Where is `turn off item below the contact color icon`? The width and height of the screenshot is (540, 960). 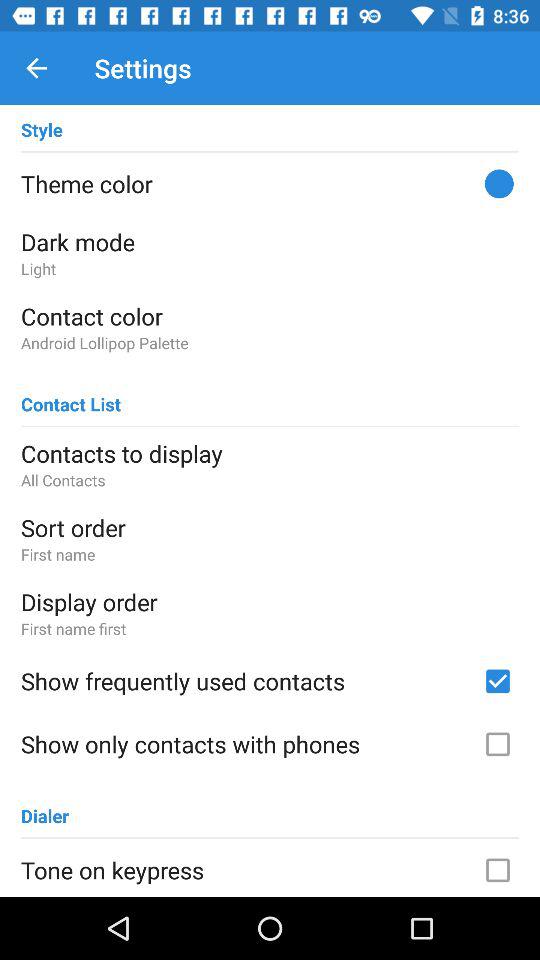 turn off item below the contact color icon is located at coordinates (270, 342).